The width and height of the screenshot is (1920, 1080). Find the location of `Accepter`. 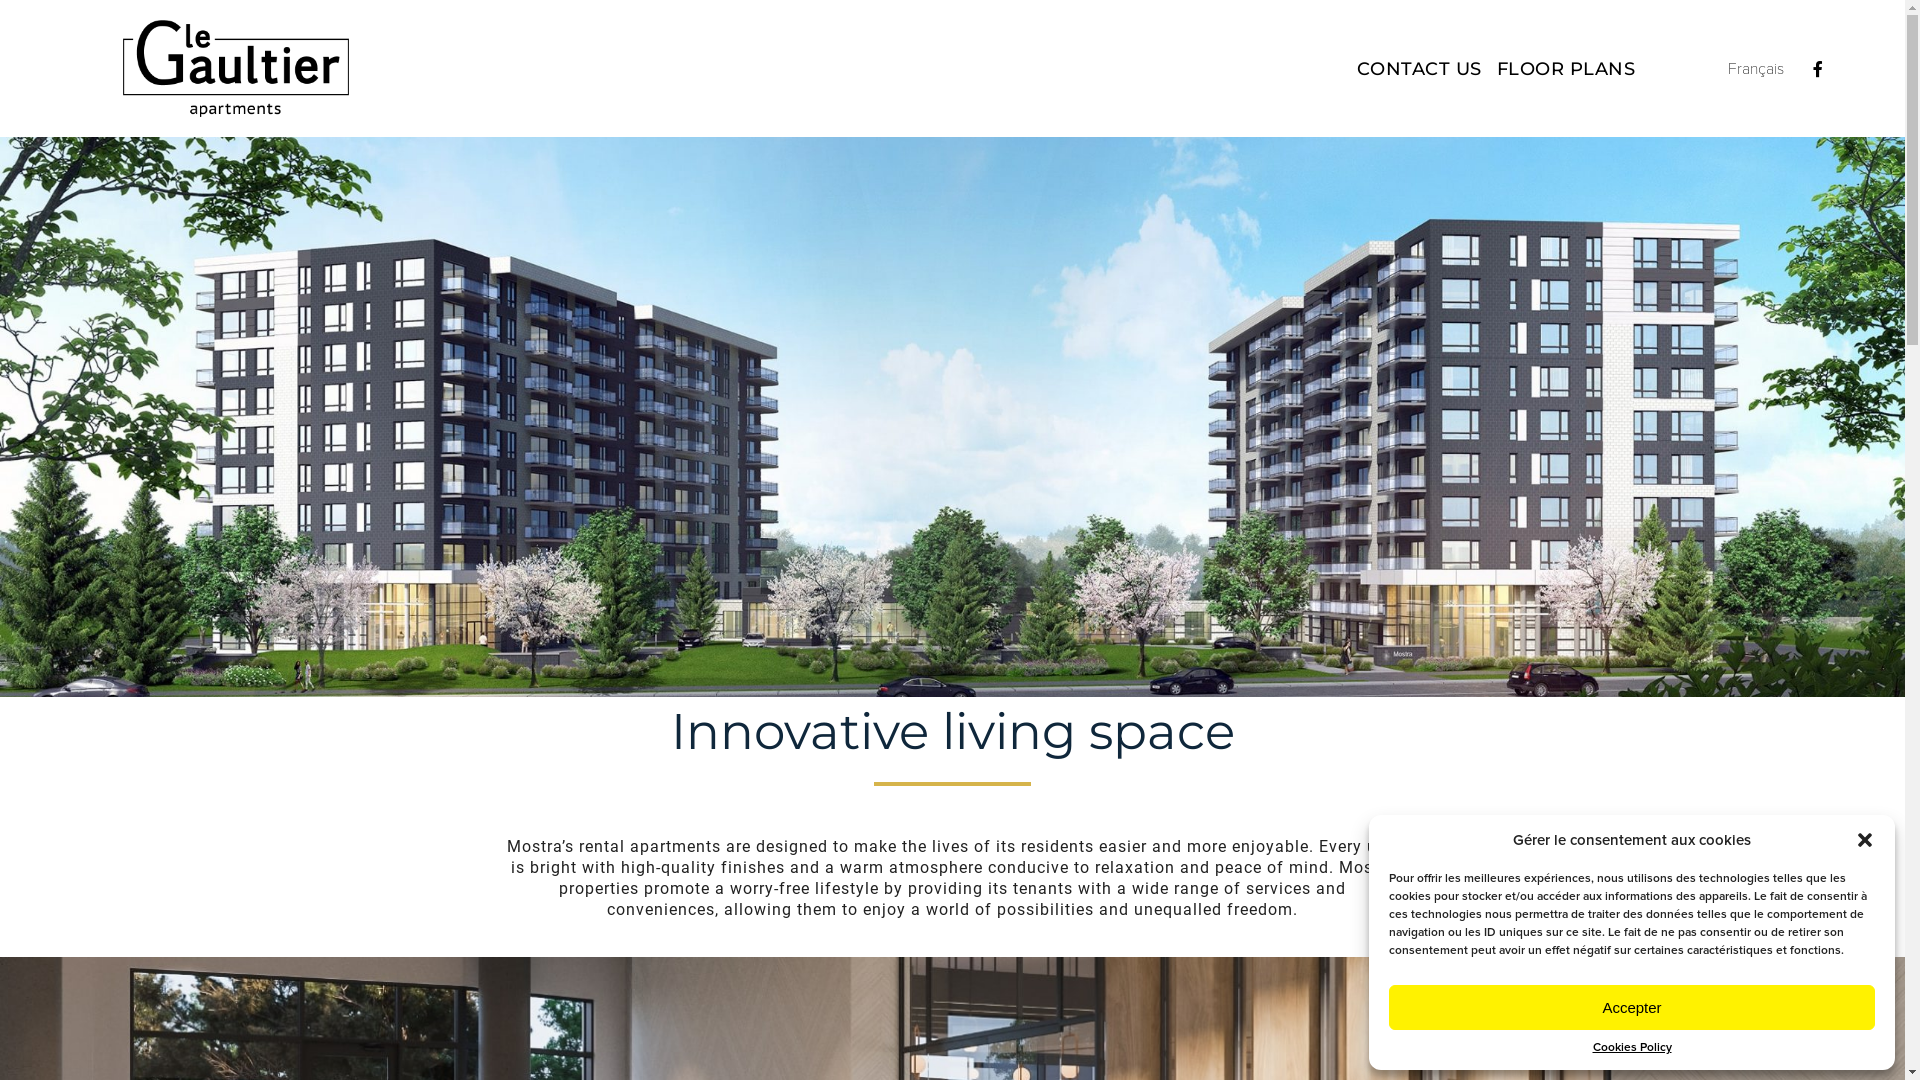

Accepter is located at coordinates (1632, 1008).